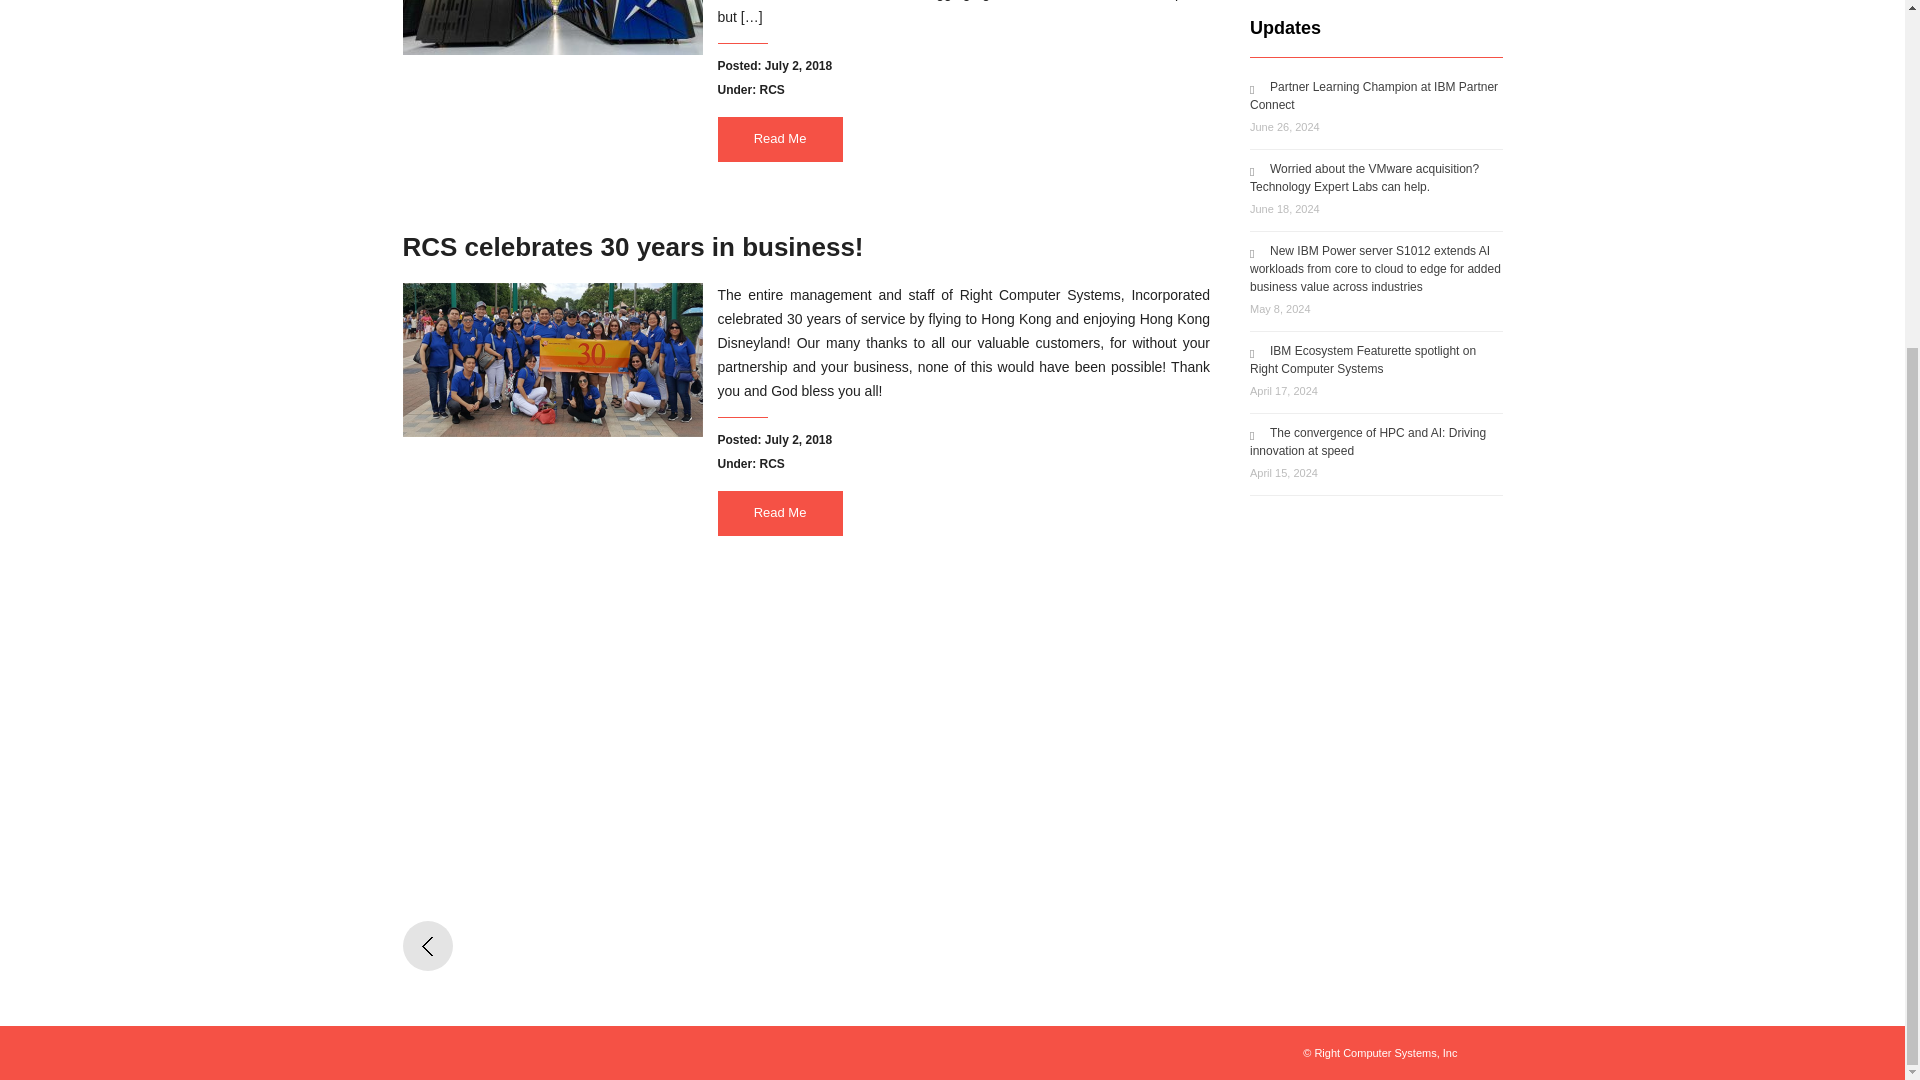 The width and height of the screenshot is (1920, 1080). What do you see at coordinates (780, 513) in the screenshot?
I see `Read Me` at bounding box center [780, 513].